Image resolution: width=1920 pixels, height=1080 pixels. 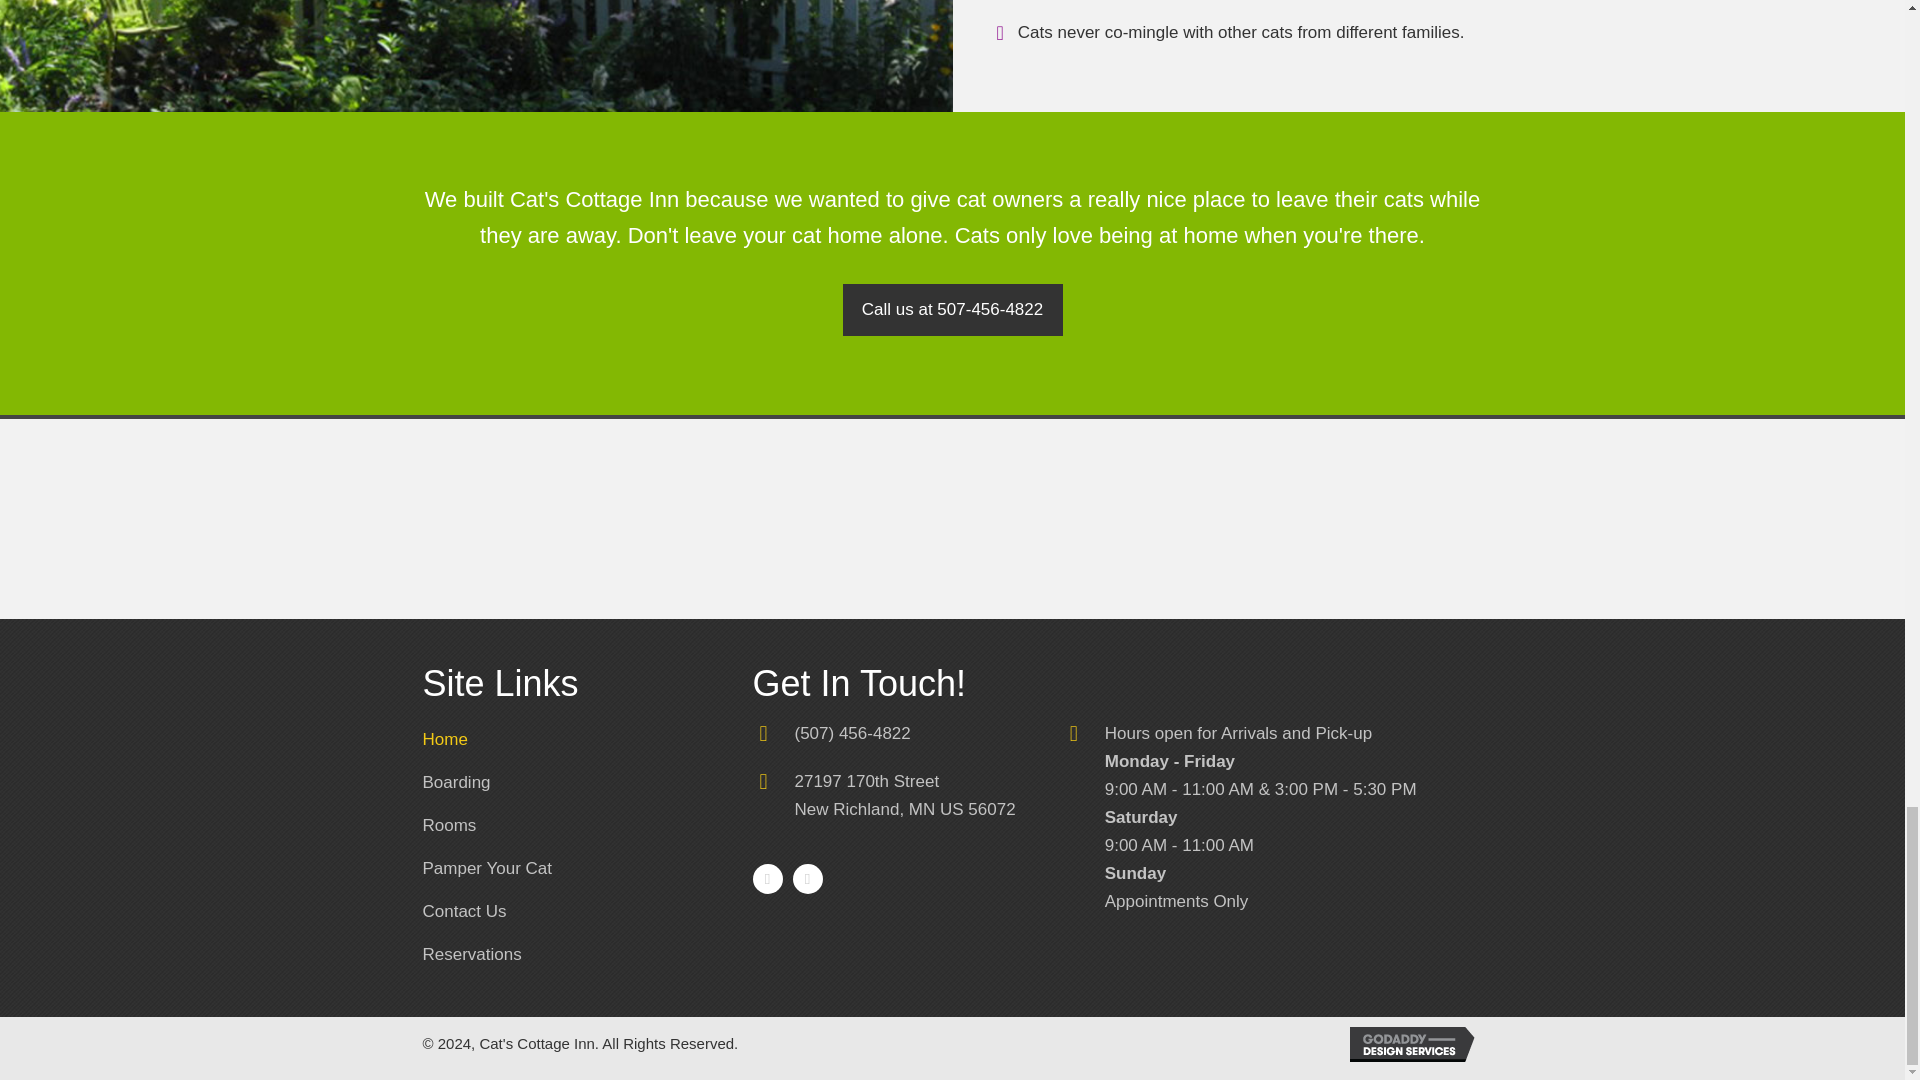 I want to click on Home, so click(x=471, y=956).